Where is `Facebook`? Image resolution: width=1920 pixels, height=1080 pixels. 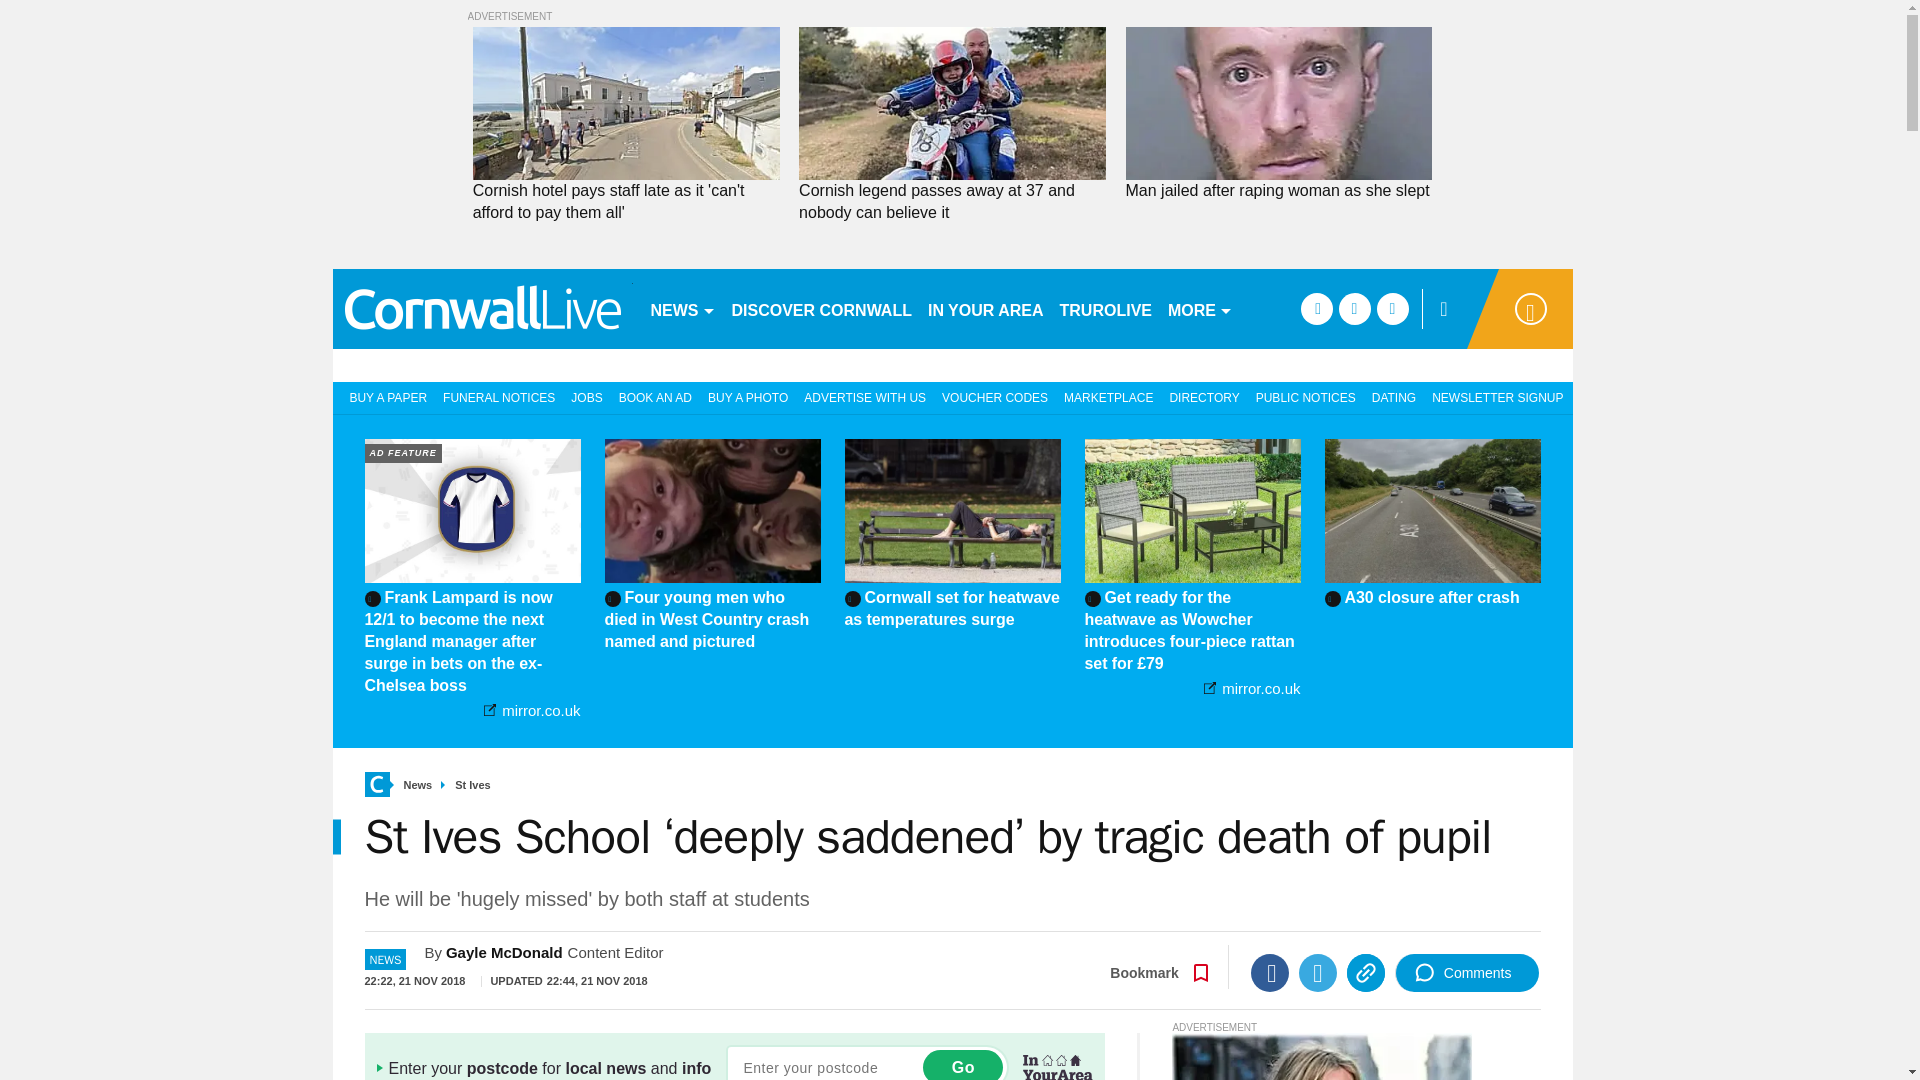
Facebook is located at coordinates (1270, 972).